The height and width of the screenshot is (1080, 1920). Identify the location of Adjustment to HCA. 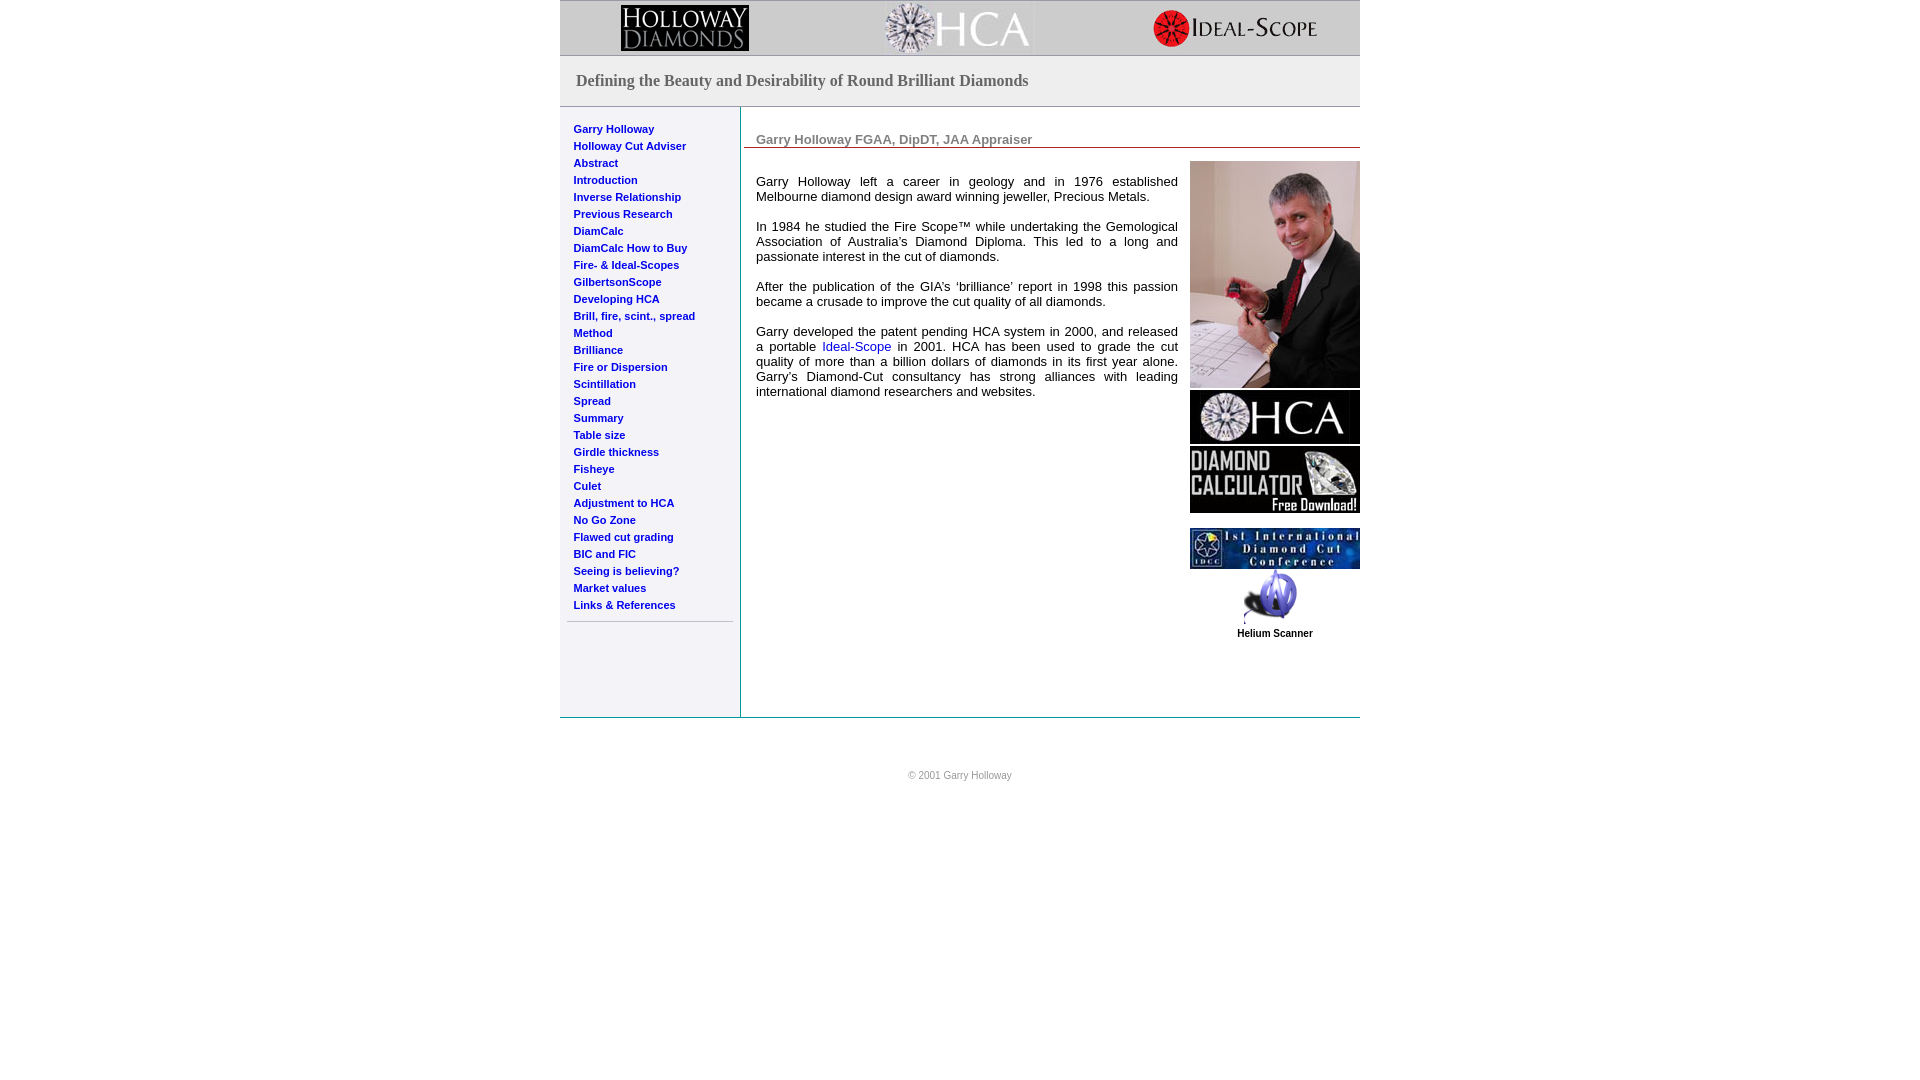
(624, 502).